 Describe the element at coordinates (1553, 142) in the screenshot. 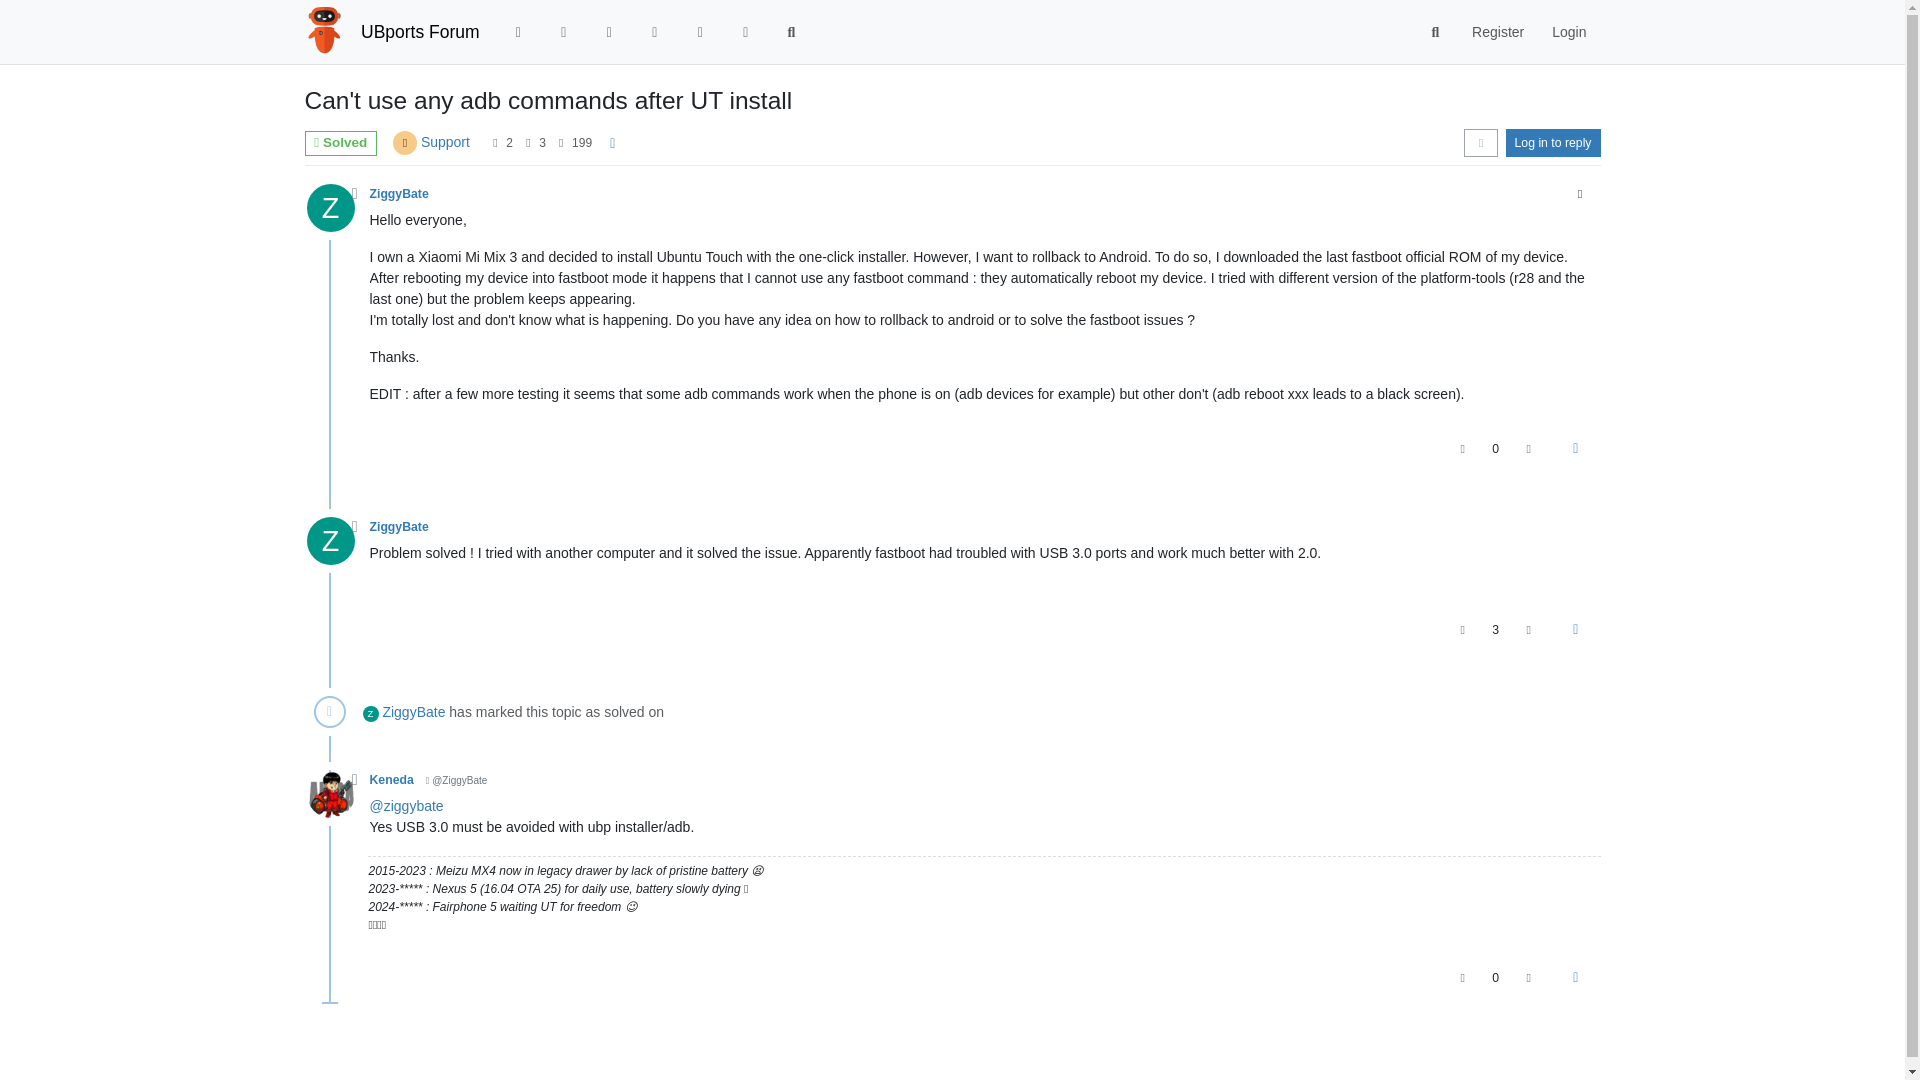

I see `Log in to reply` at that location.